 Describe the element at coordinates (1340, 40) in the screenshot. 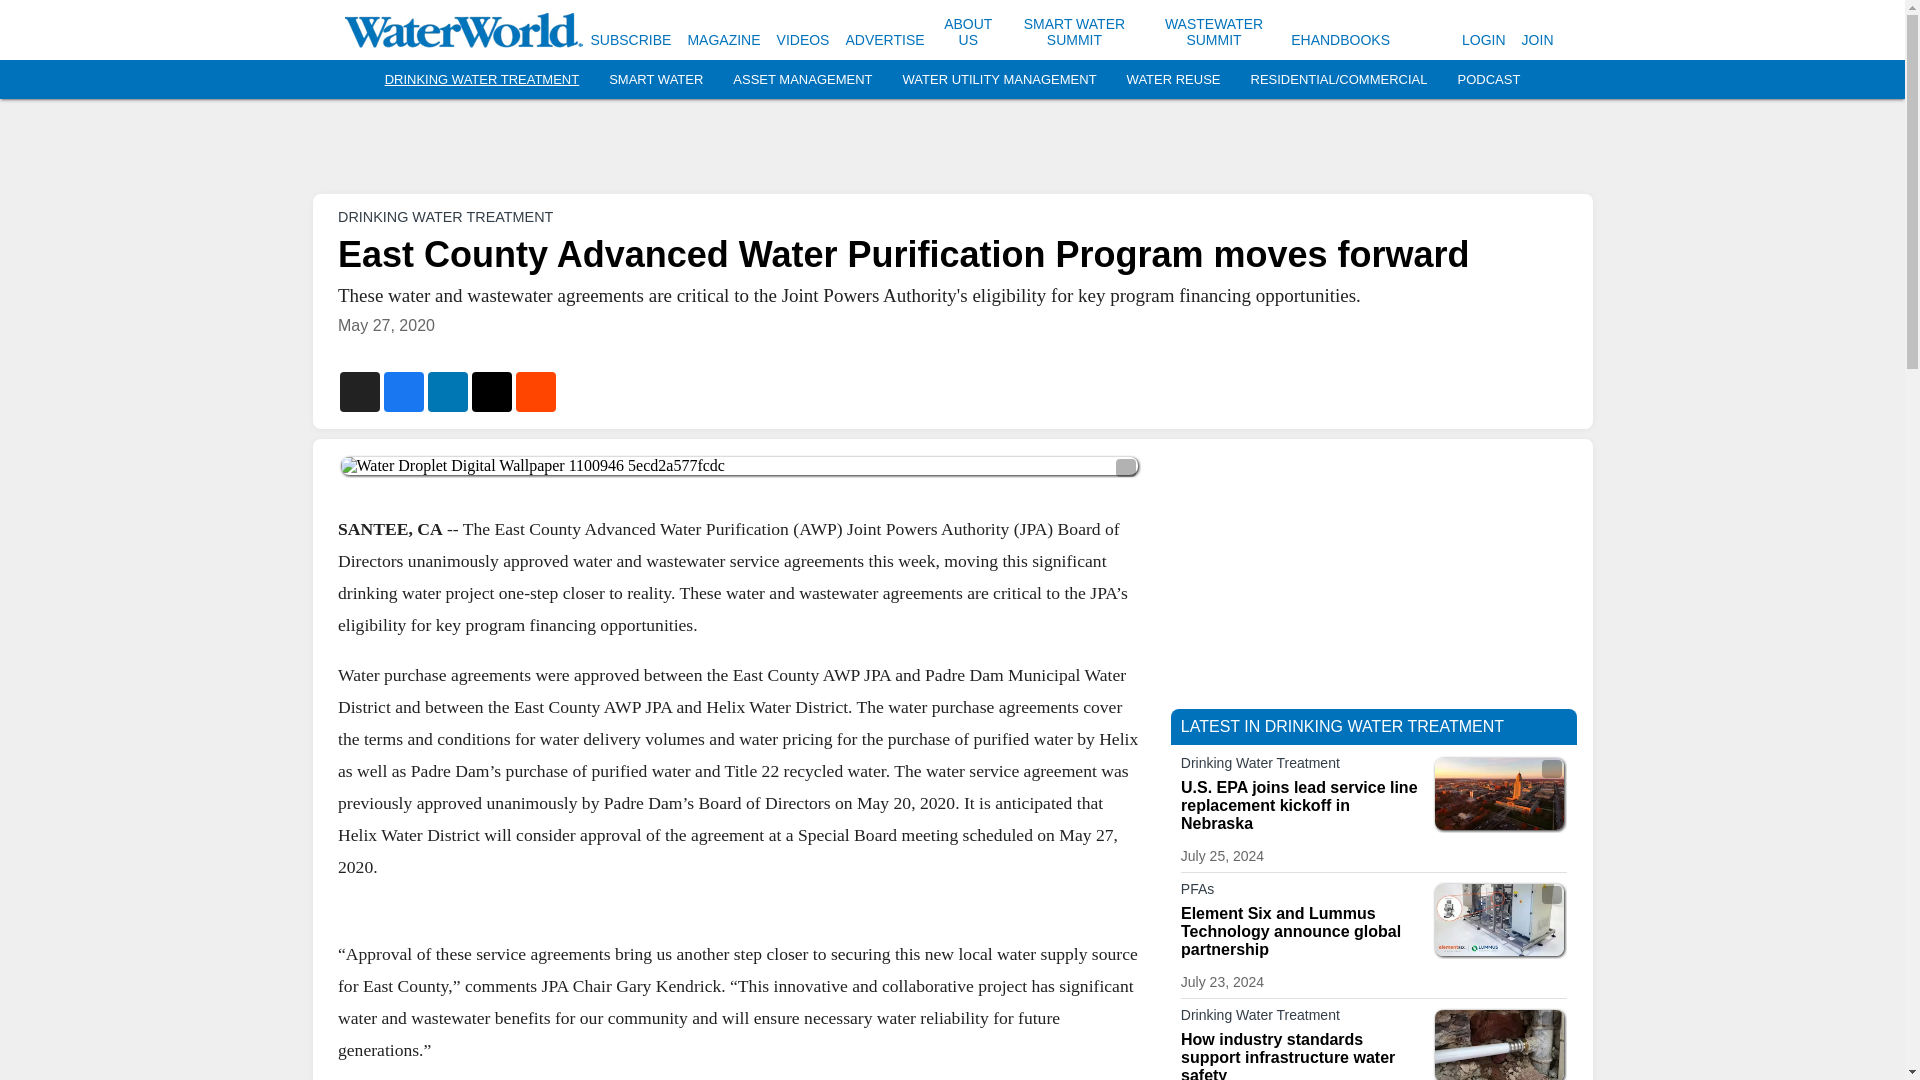

I see `EHANDBOOKS` at that location.